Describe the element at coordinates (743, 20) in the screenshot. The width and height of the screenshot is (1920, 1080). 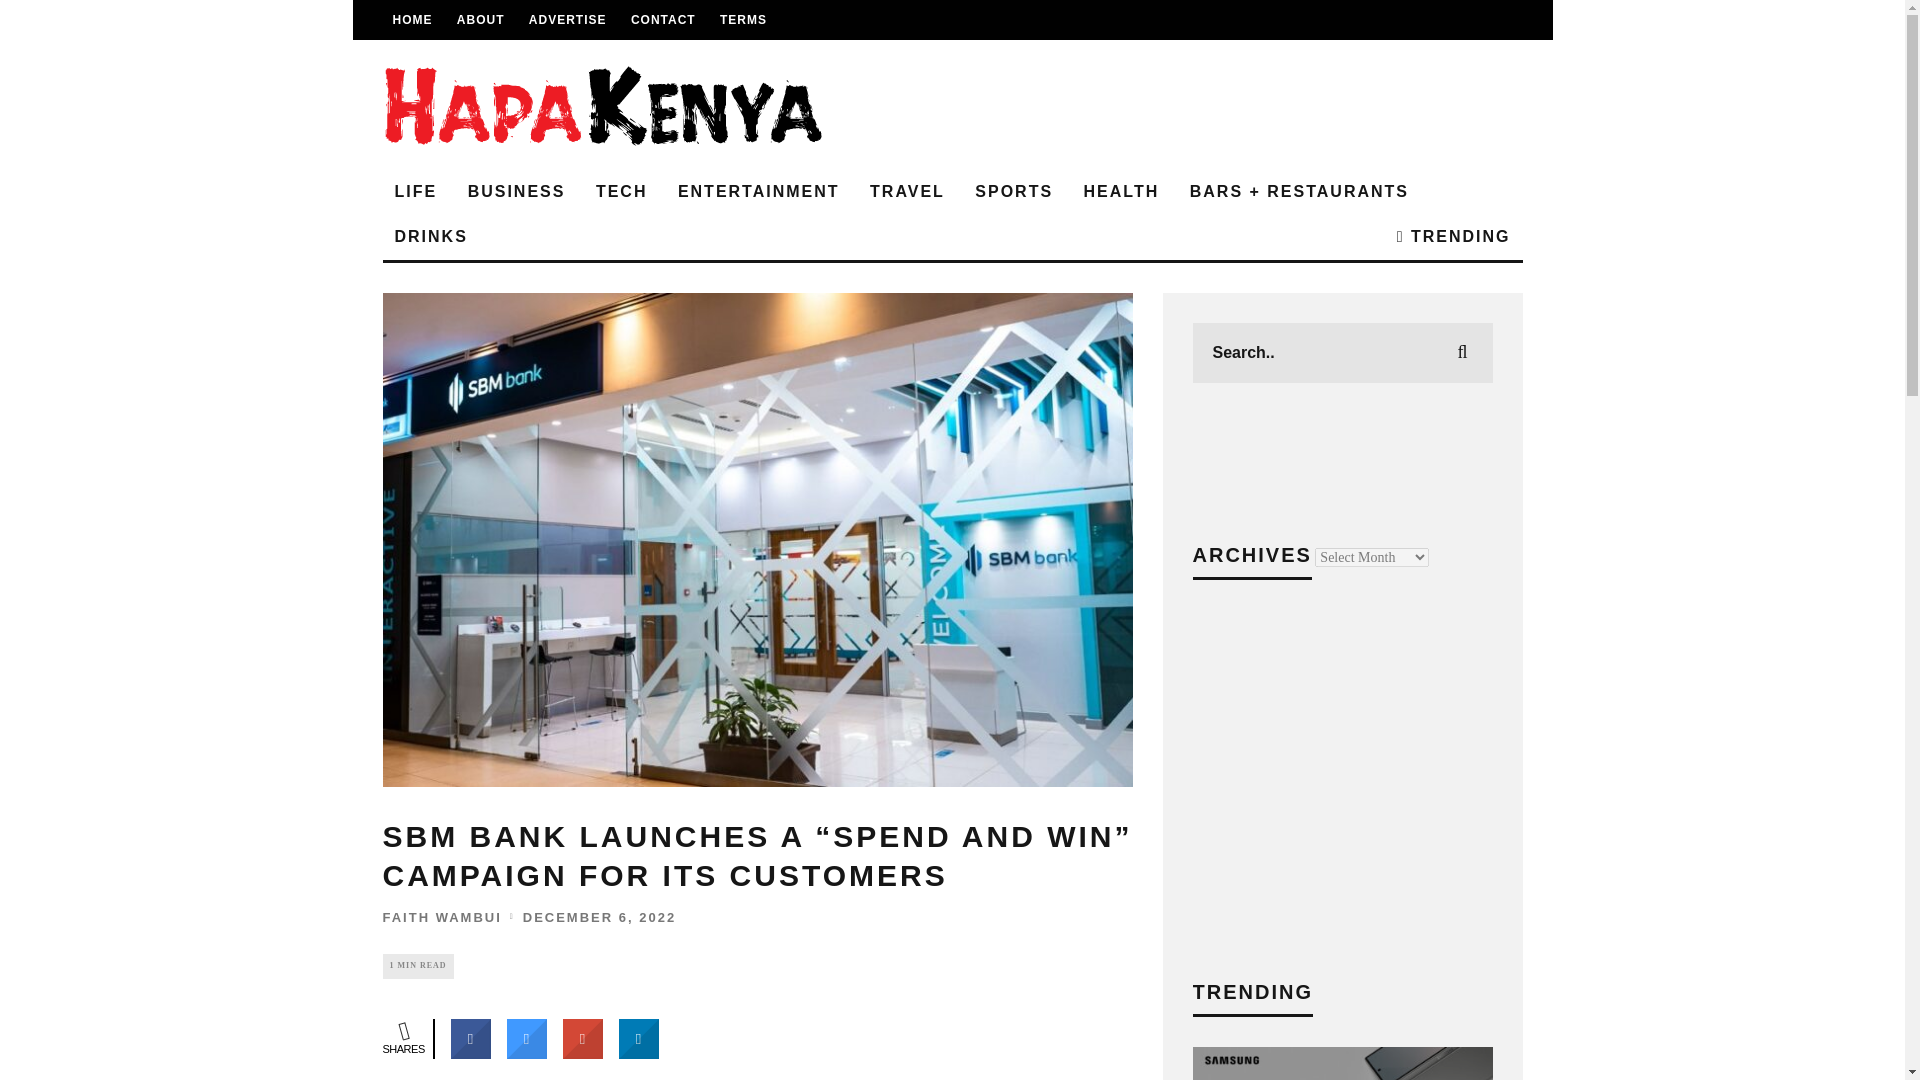
I see `TERMS` at that location.